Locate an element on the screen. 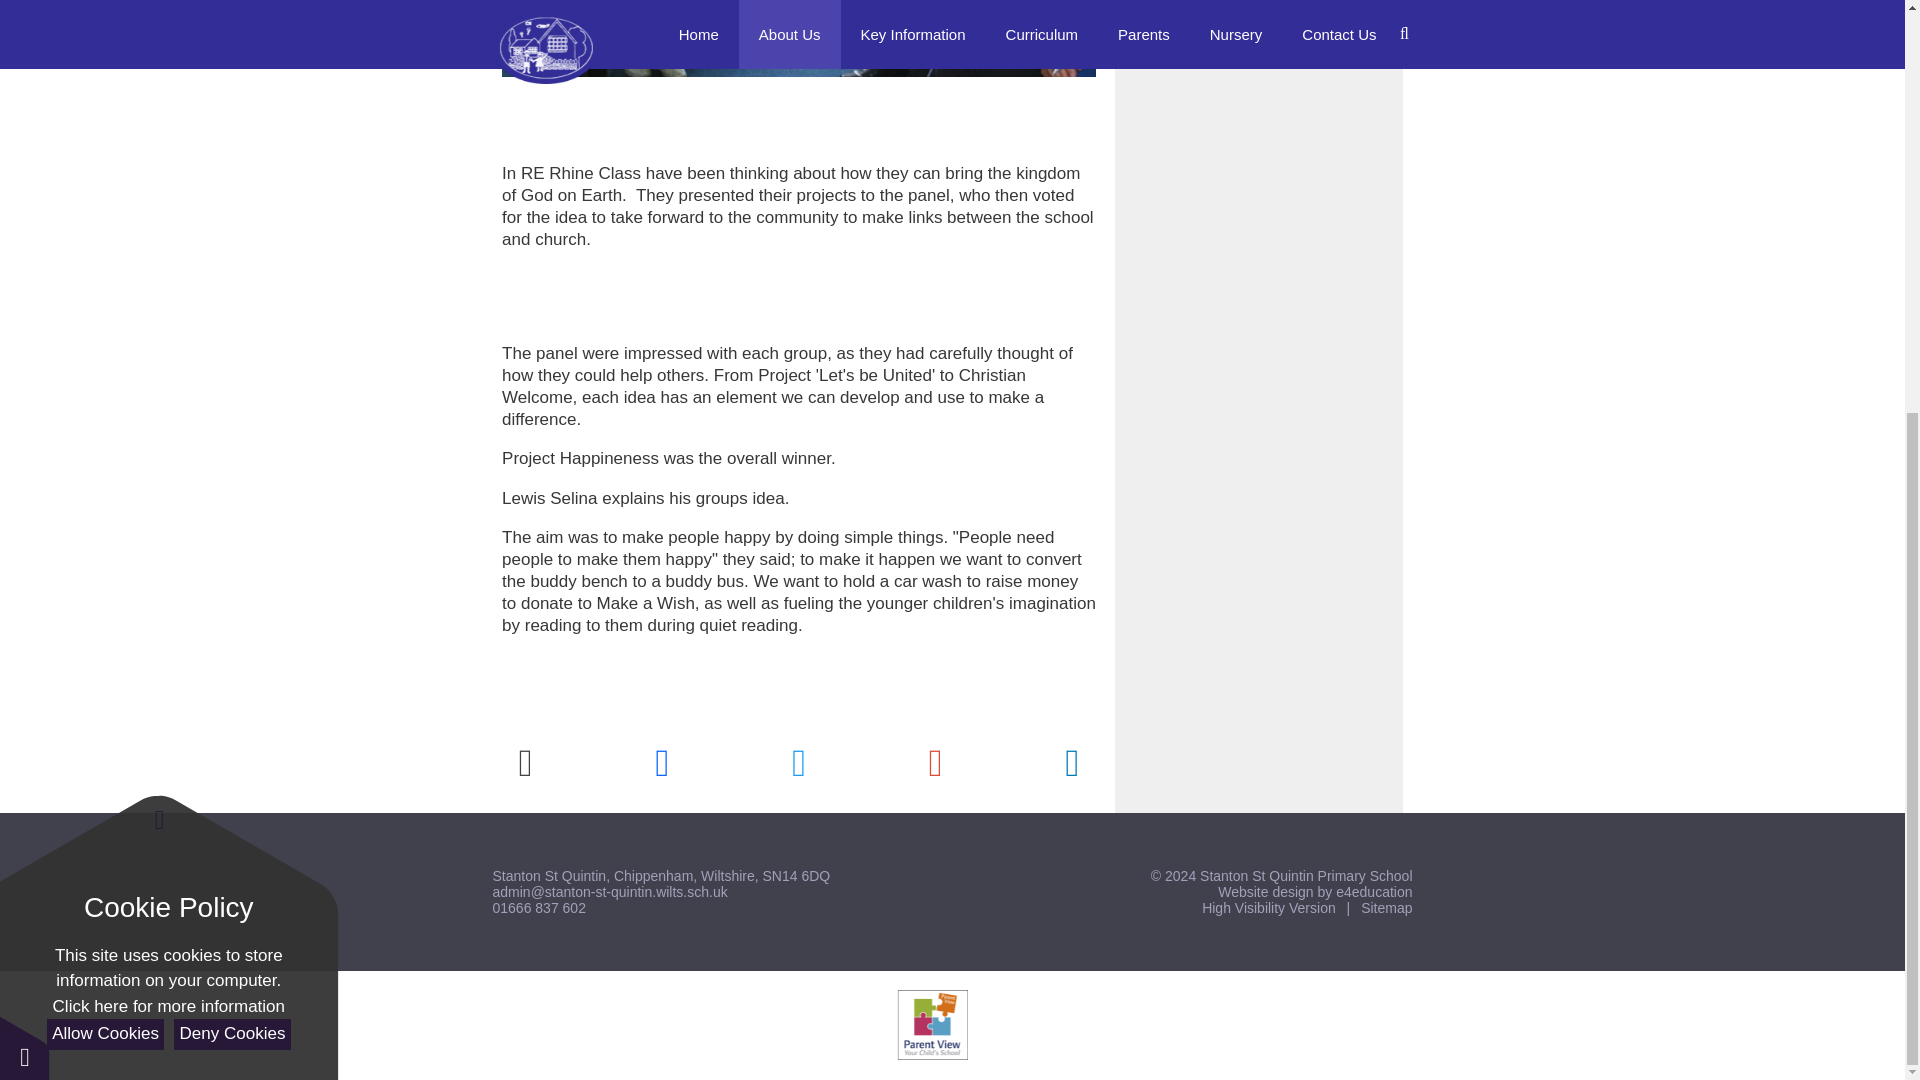 This screenshot has height=1080, width=1920. See cookie policy is located at coordinates (168, 346).